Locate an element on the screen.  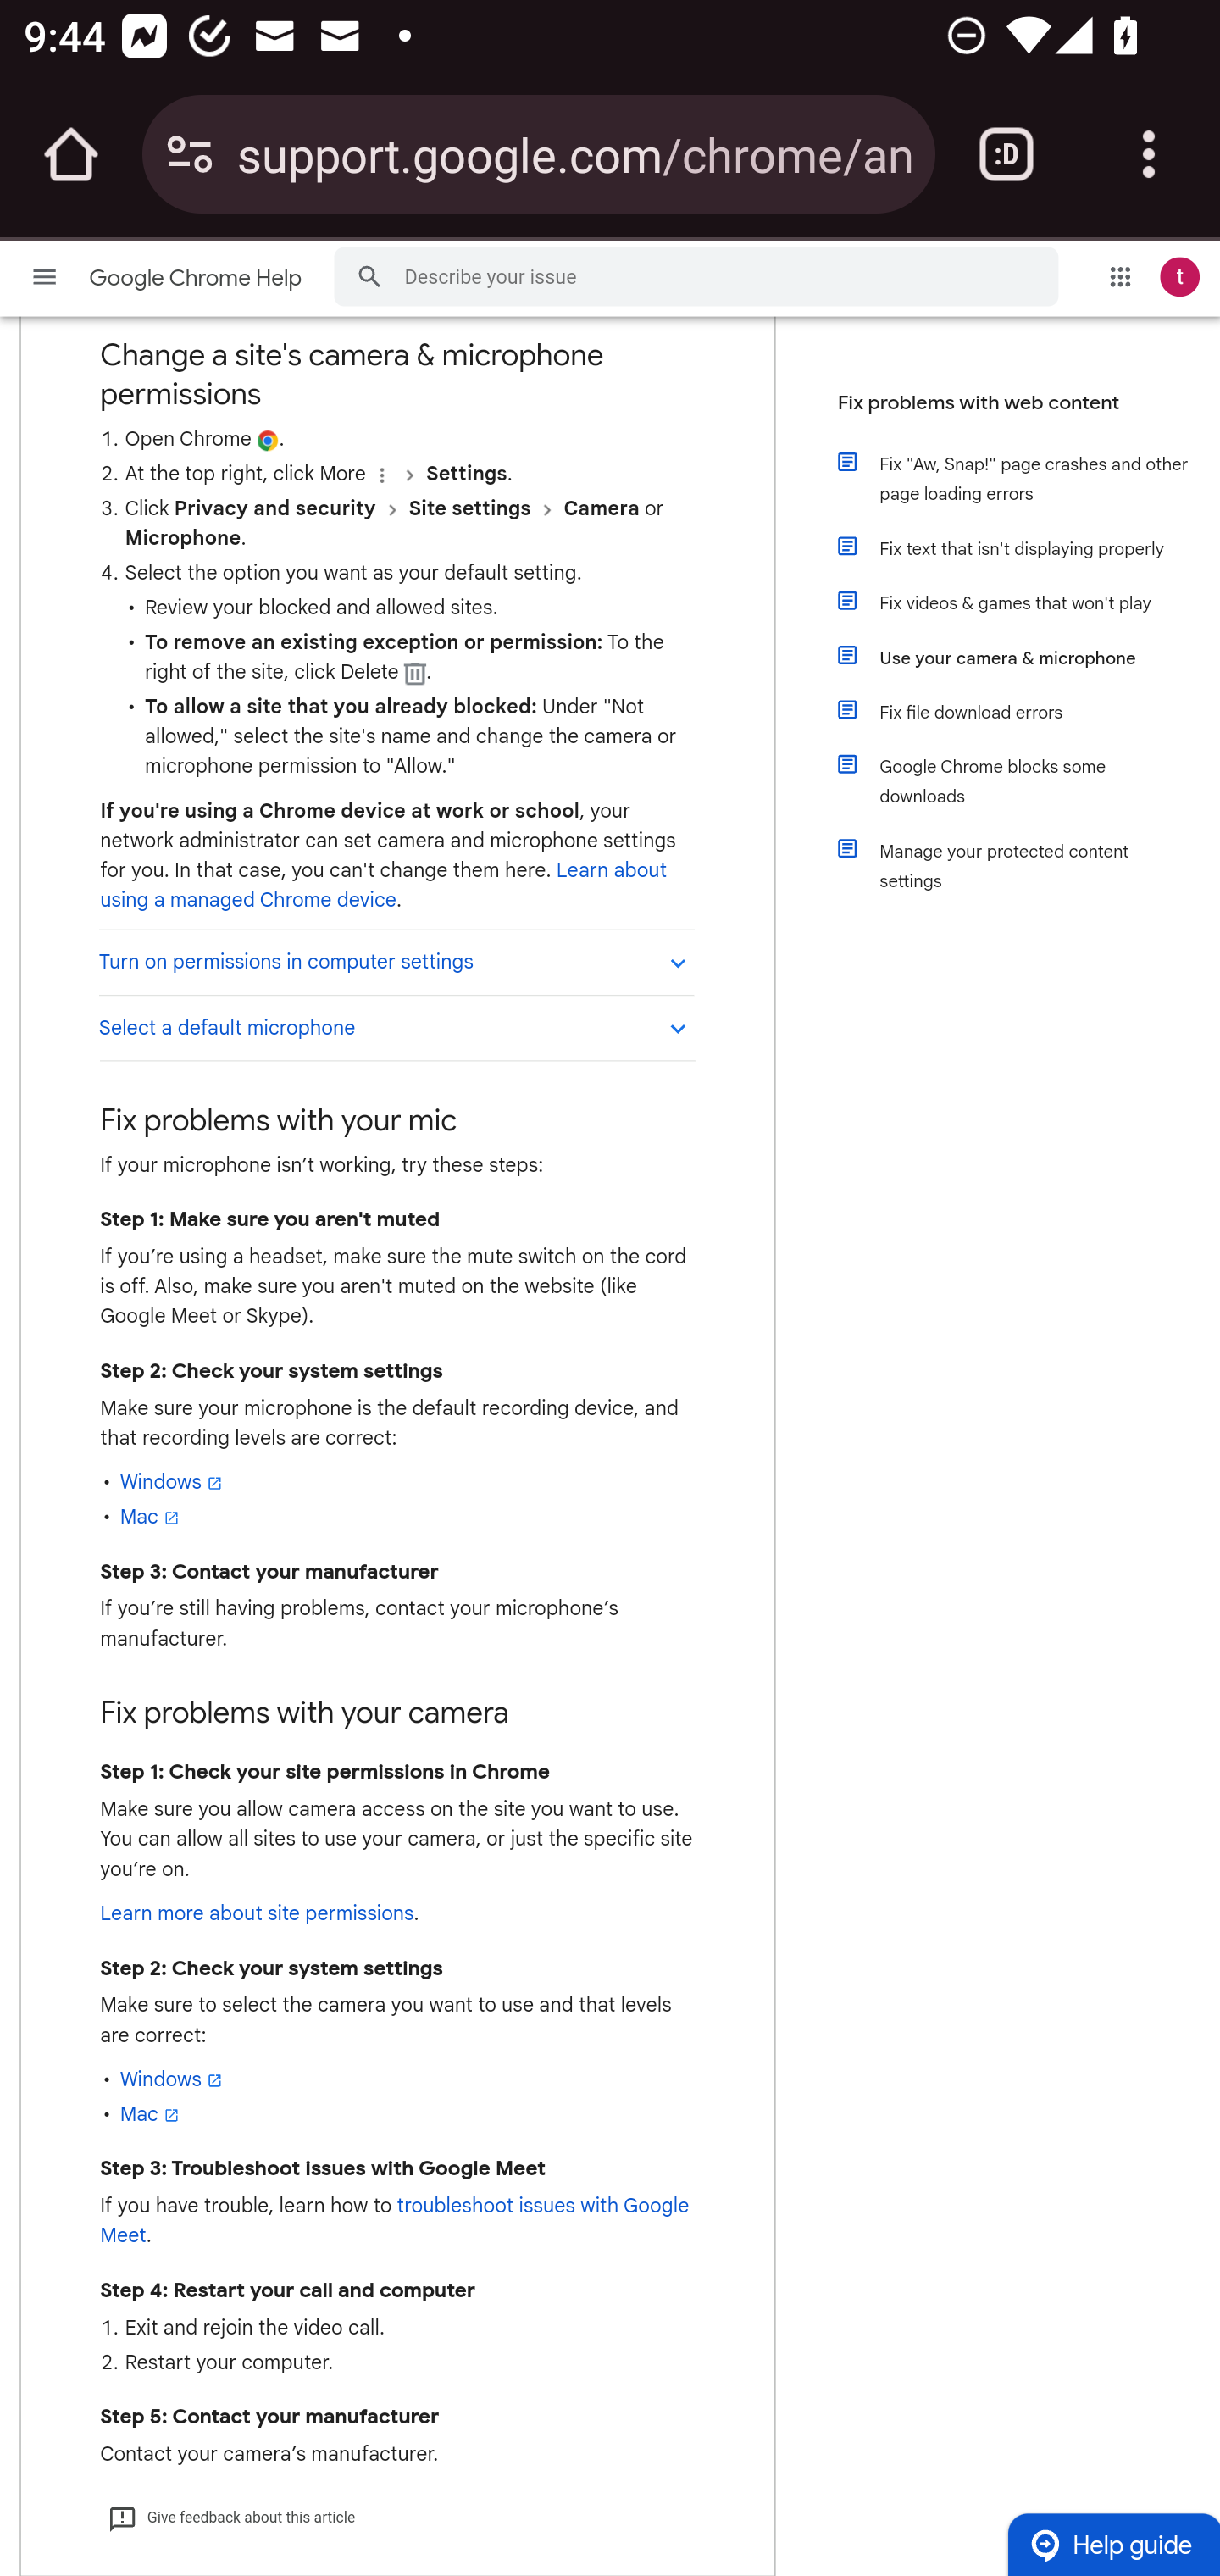
Mac is located at coordinates (151, 2113).